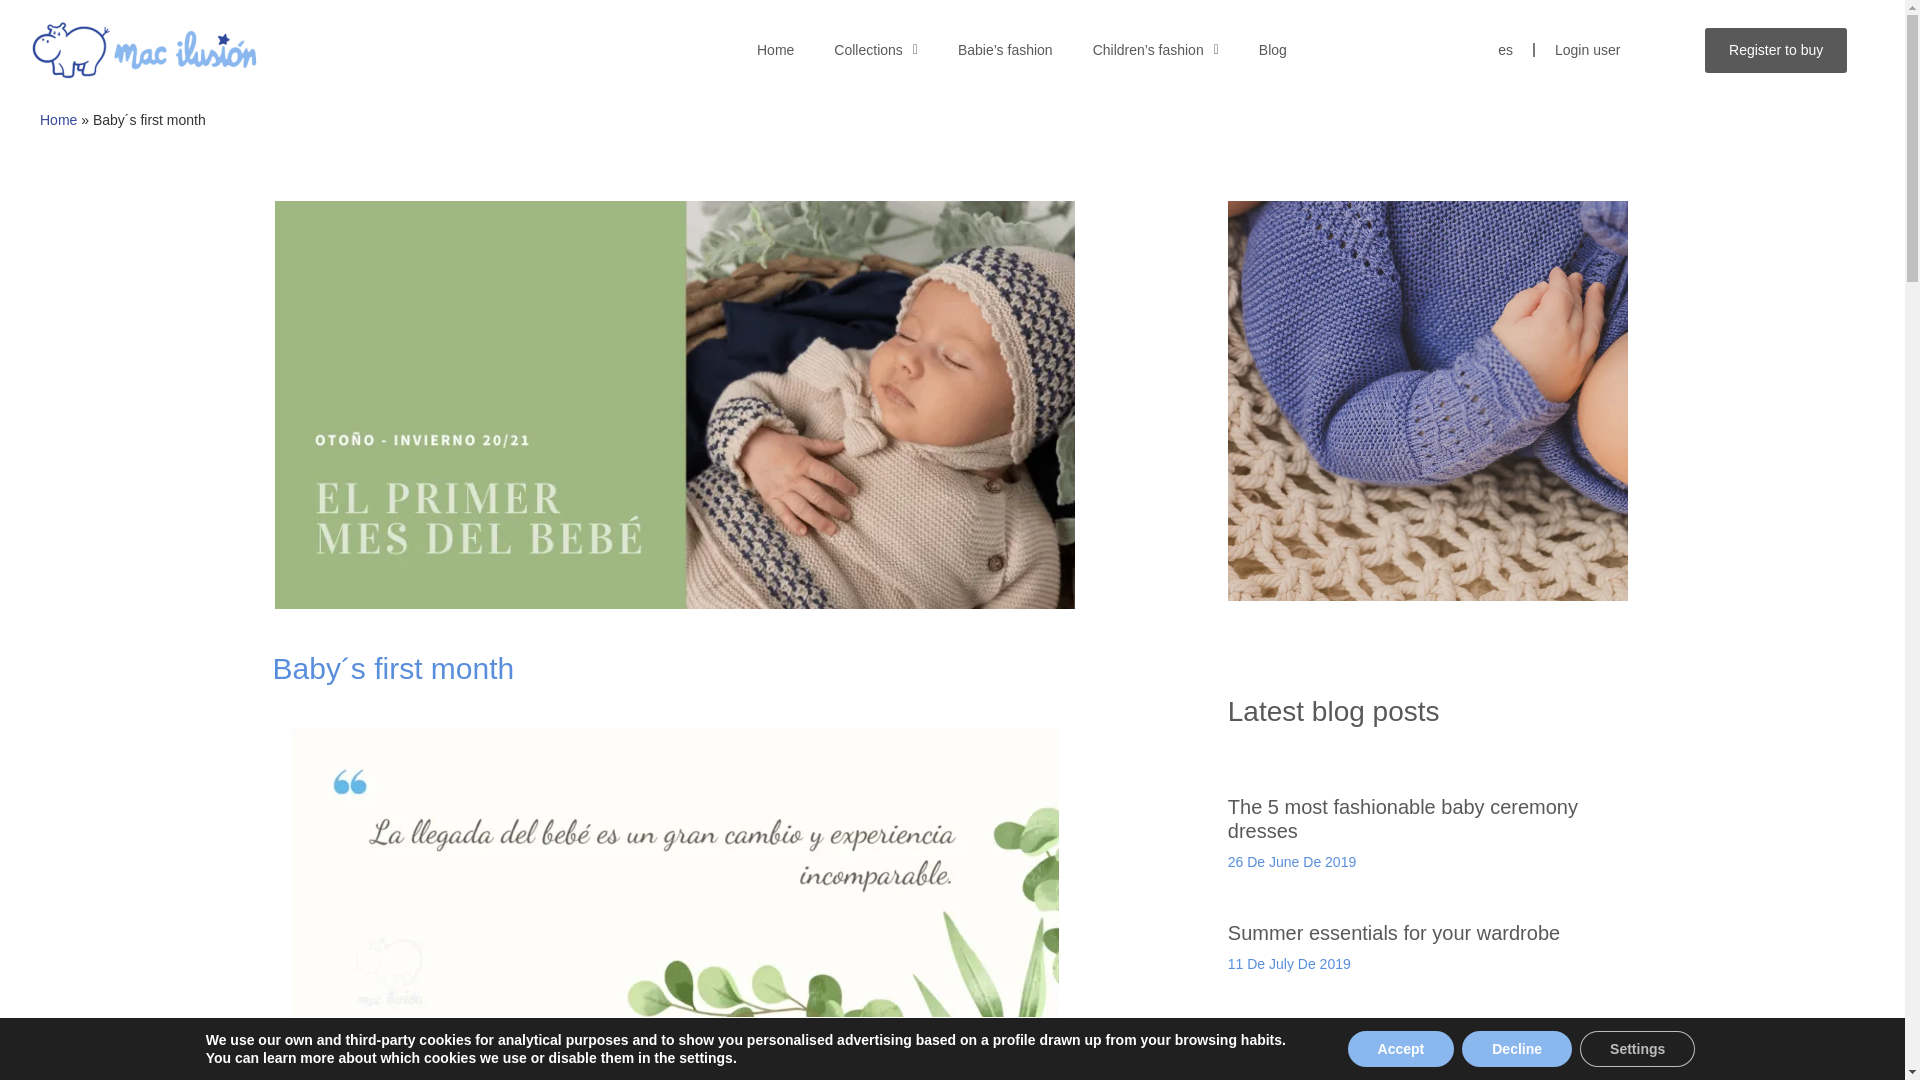  I want to click on Blog, so click(1272, 50).